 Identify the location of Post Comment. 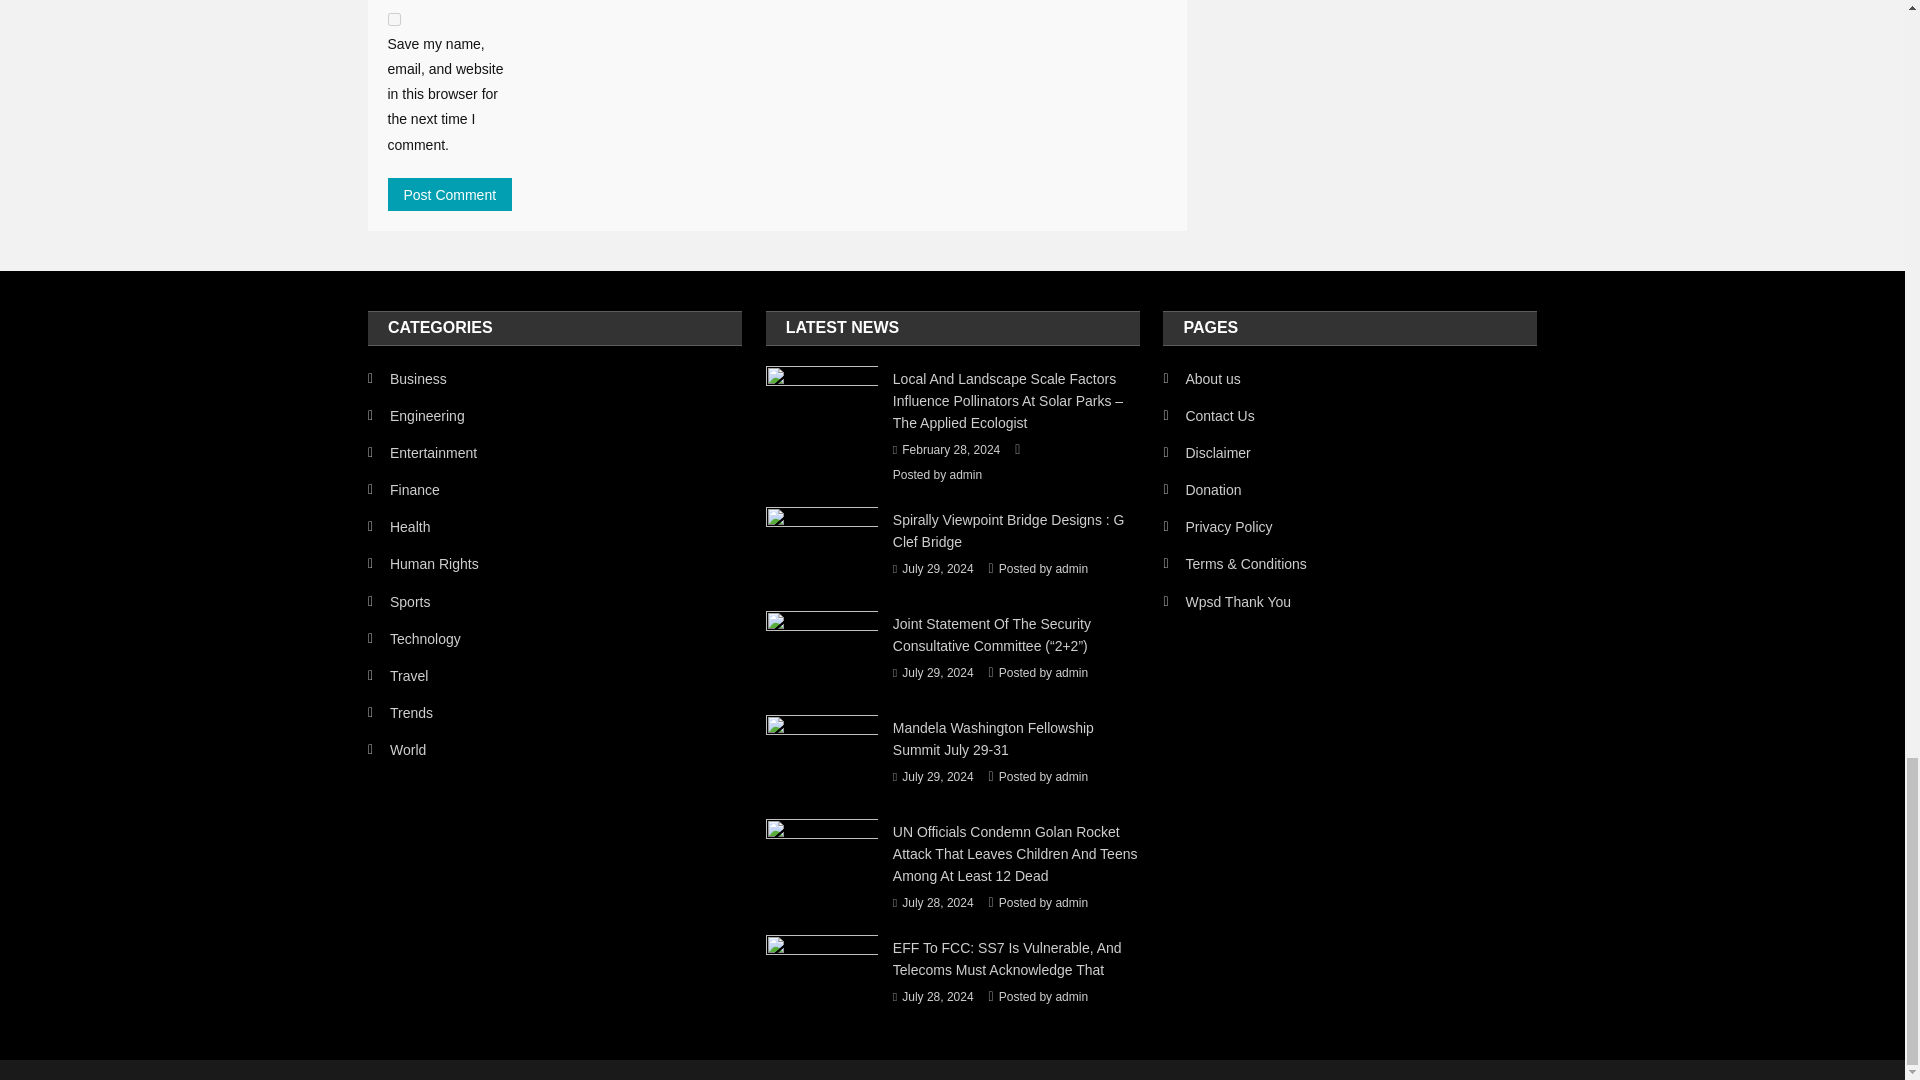
(450, 194).